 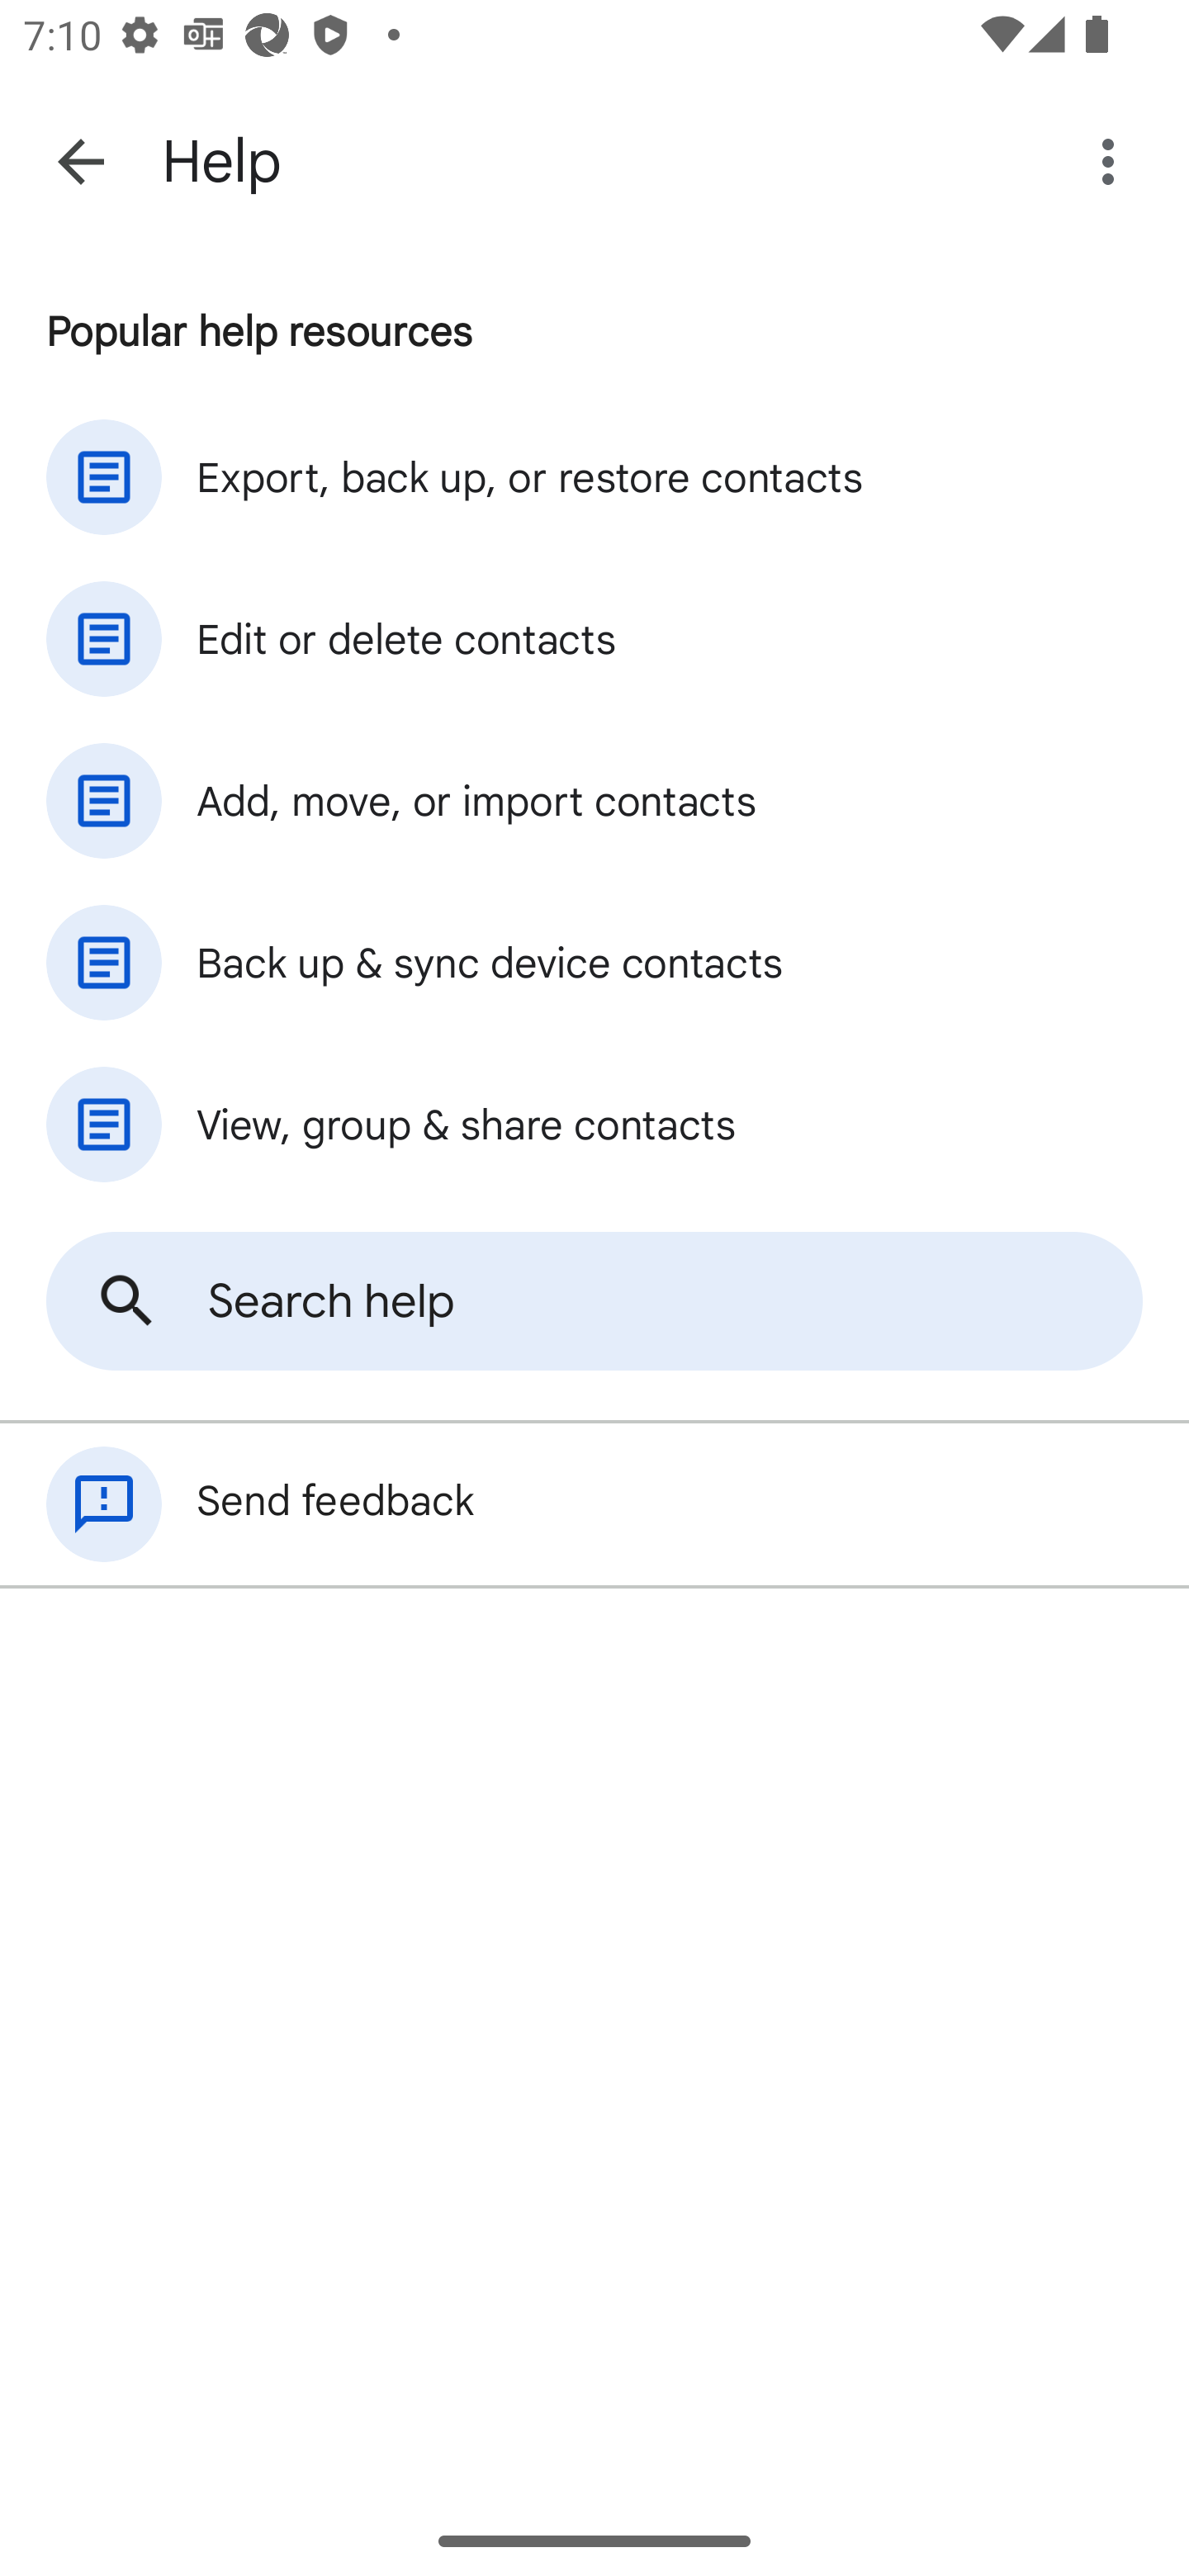 I want to click on Navigate up, so click(x=81, y=160).